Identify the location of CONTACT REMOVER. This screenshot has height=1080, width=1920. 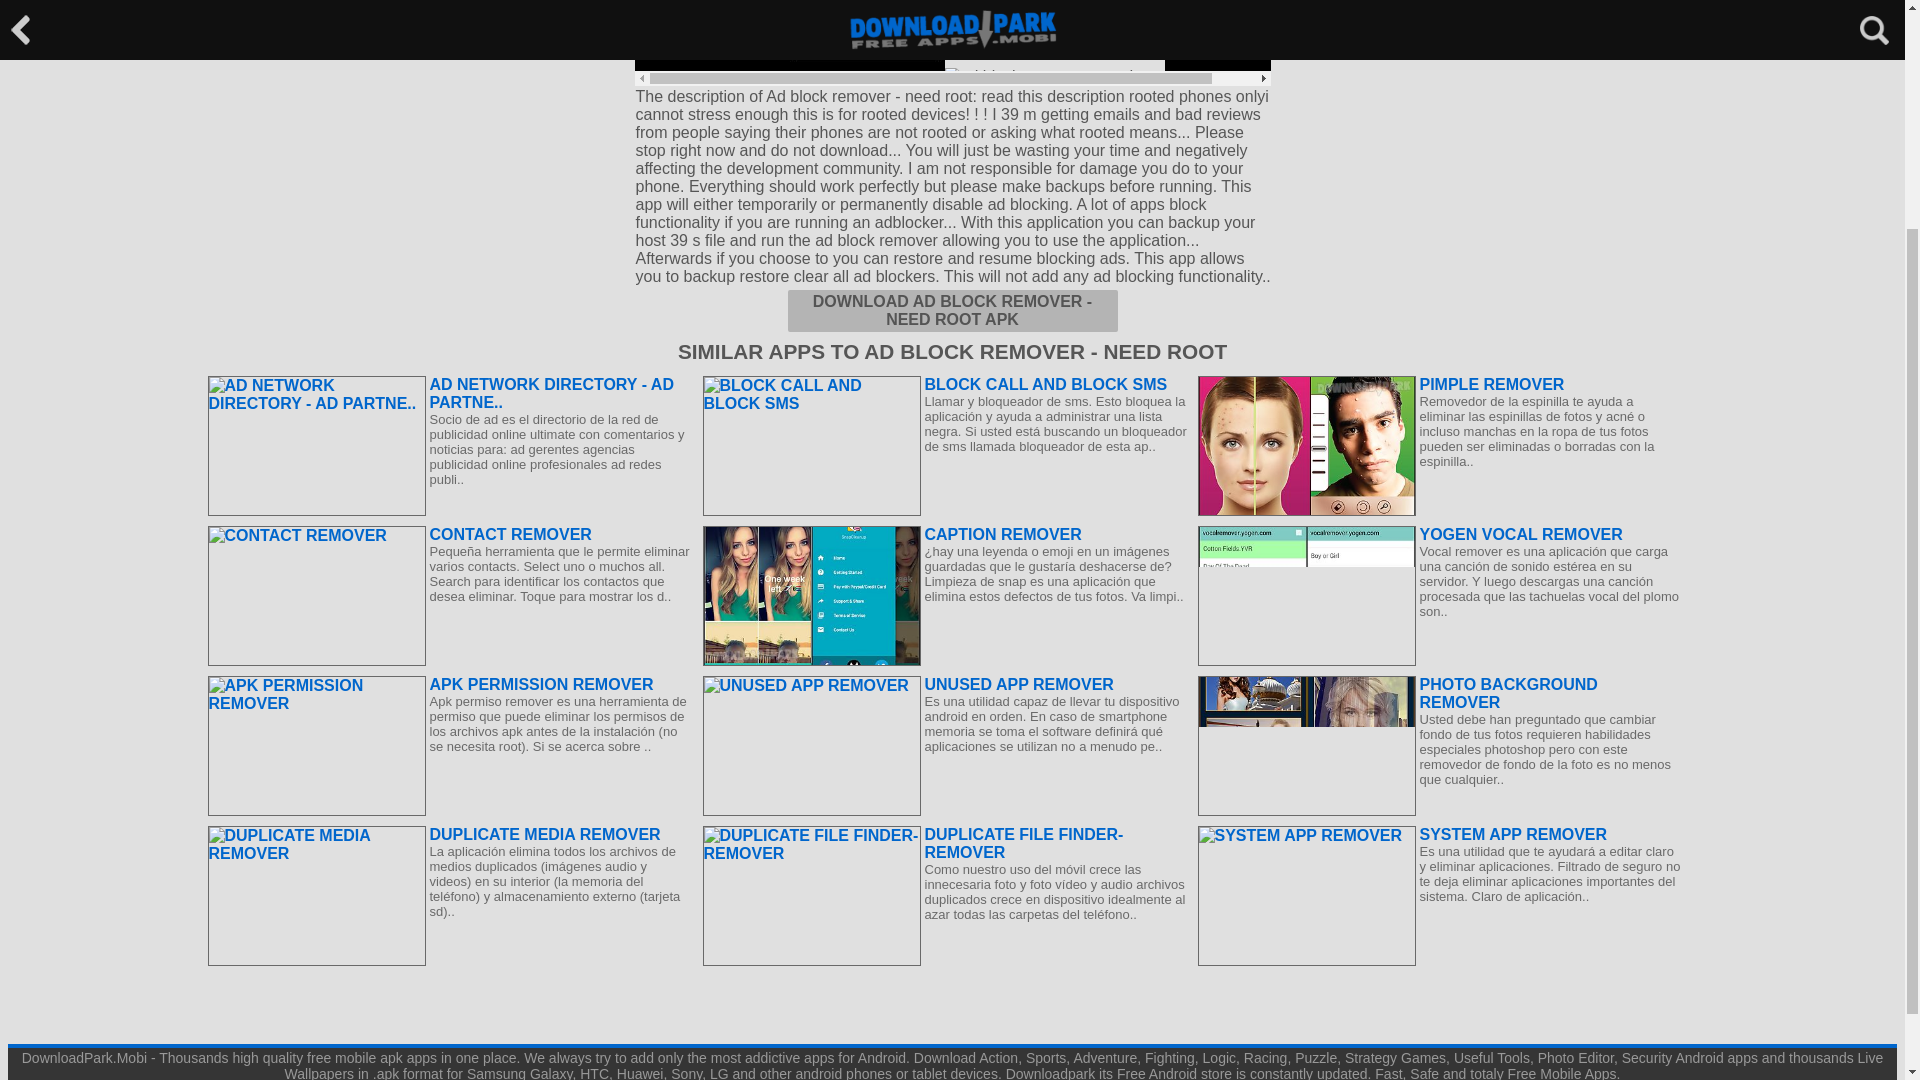
(450, 534).